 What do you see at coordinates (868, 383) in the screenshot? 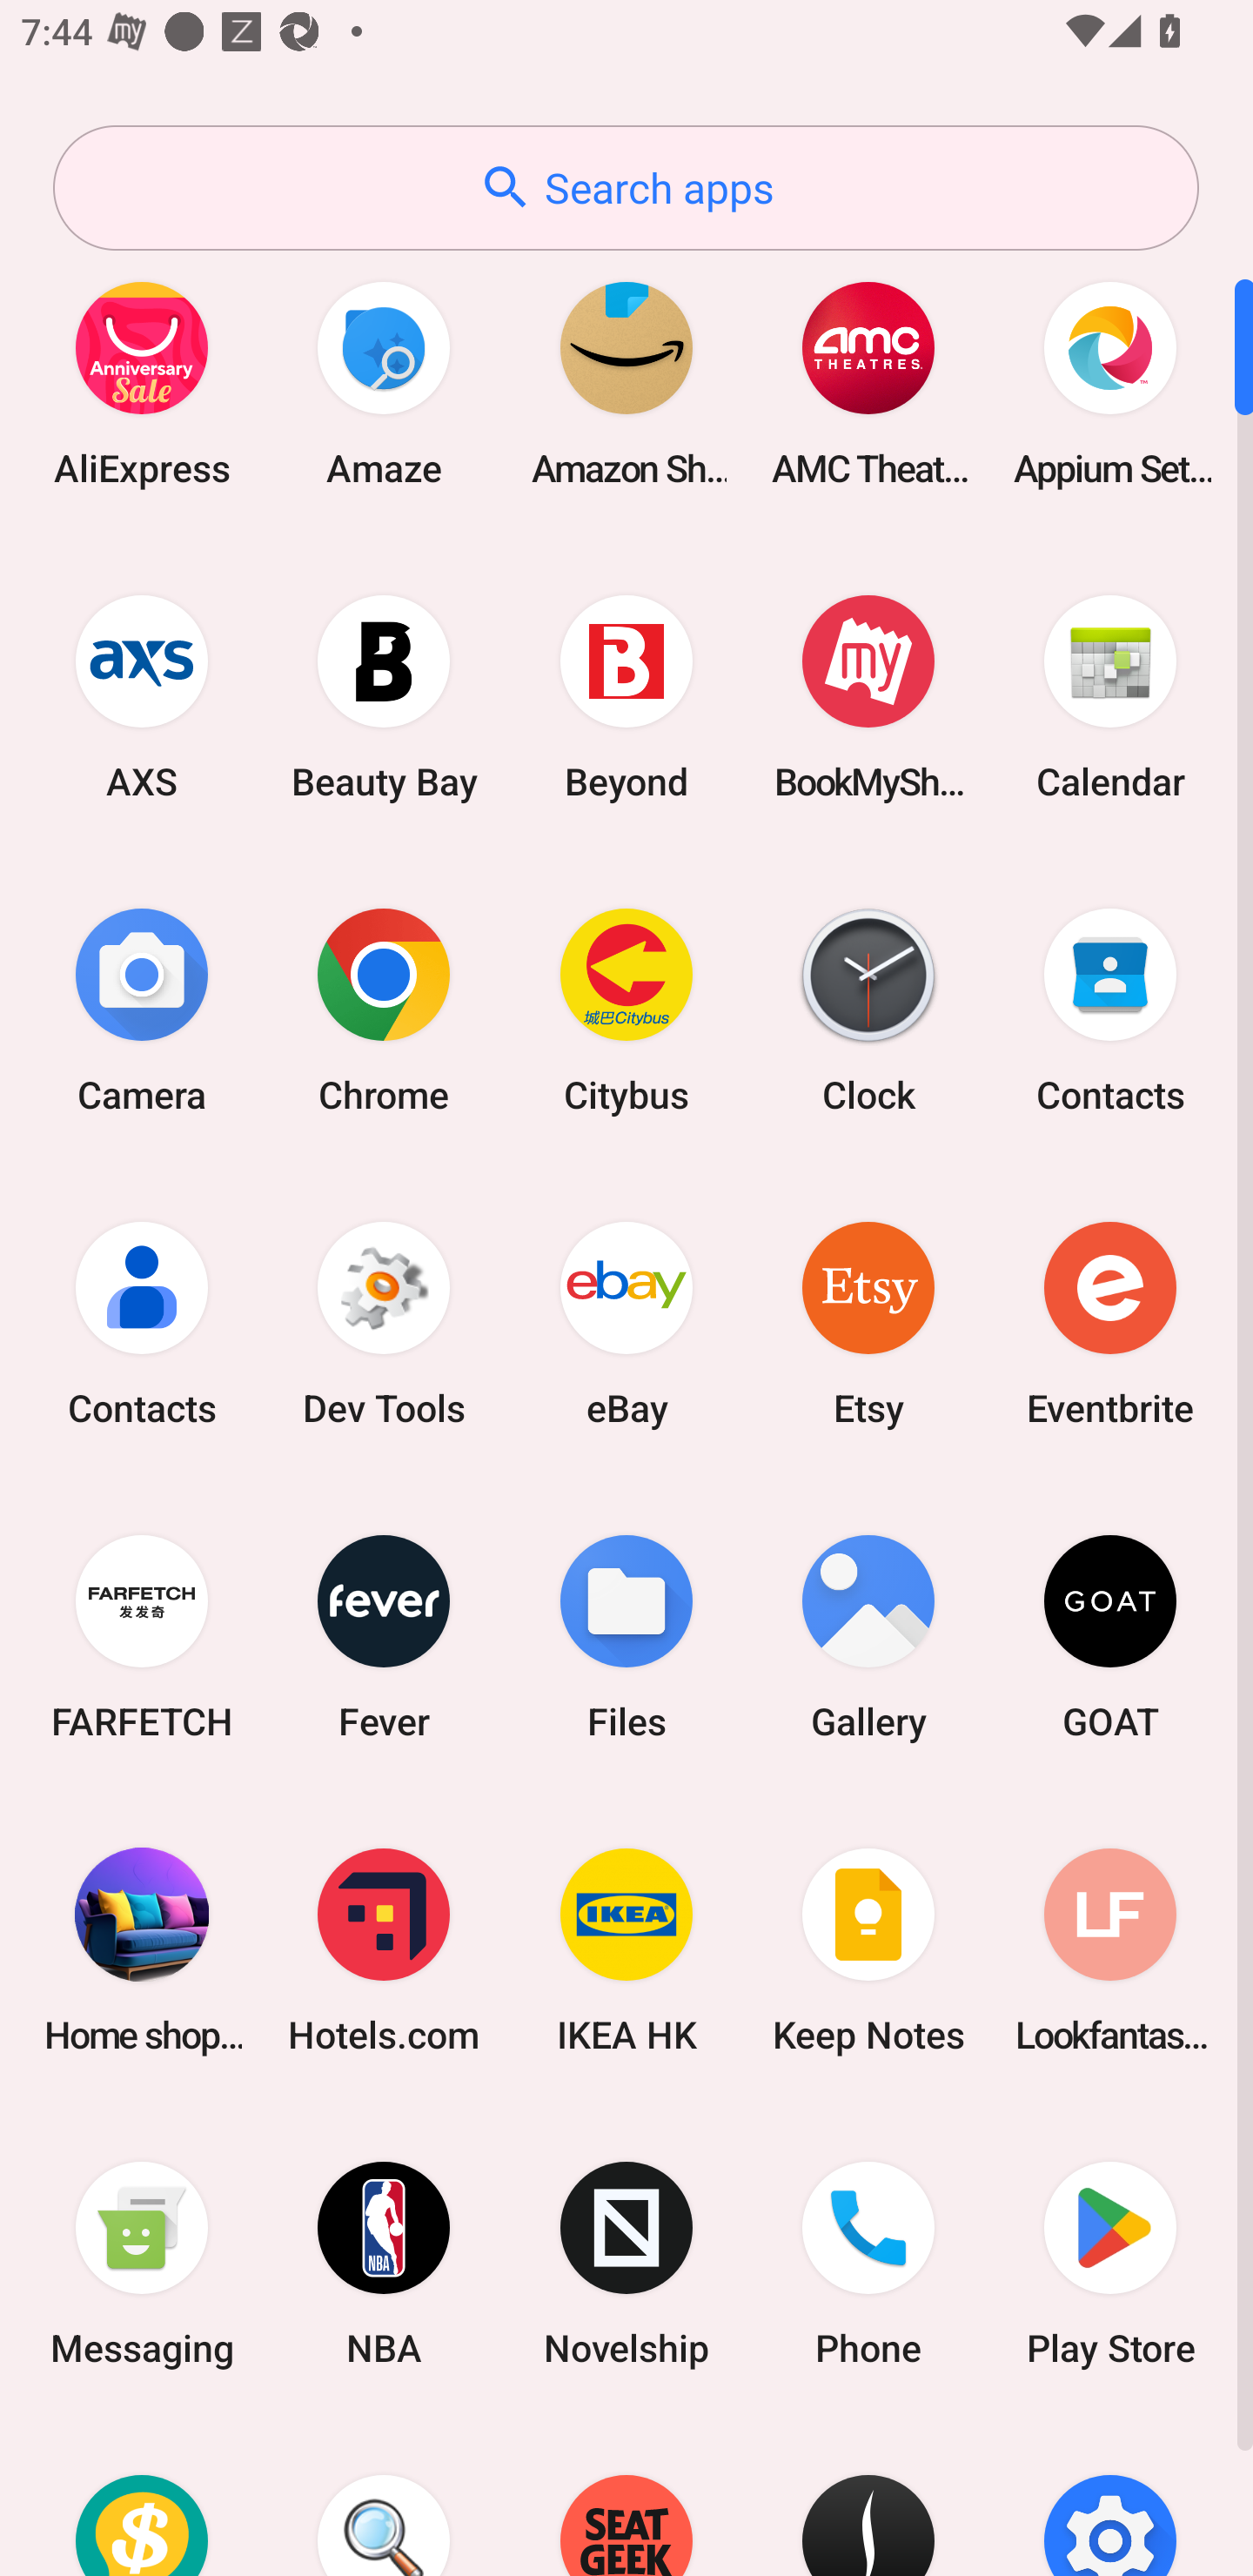
I see `AMC Theatres` at bounding box center [868, 383].